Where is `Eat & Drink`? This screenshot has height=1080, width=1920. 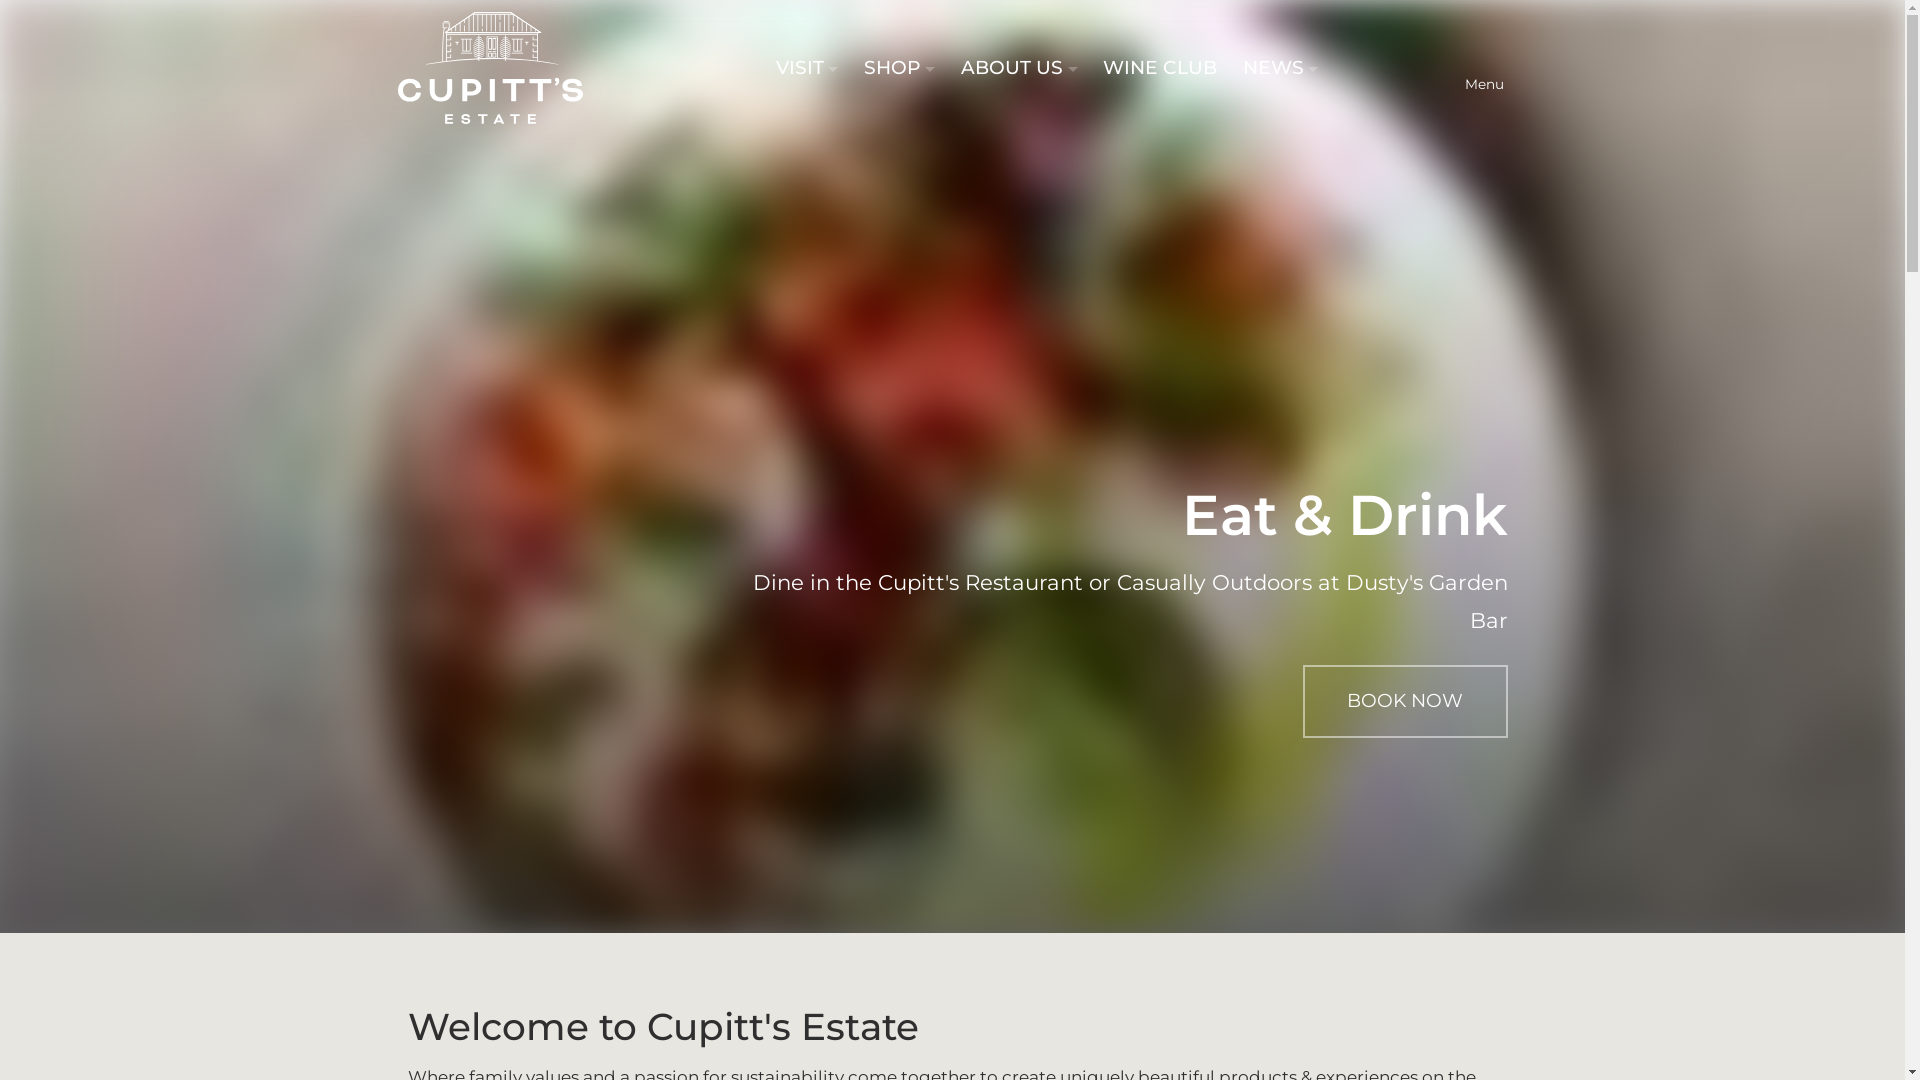
Eat & Drink is located at coordinates (952, 466).